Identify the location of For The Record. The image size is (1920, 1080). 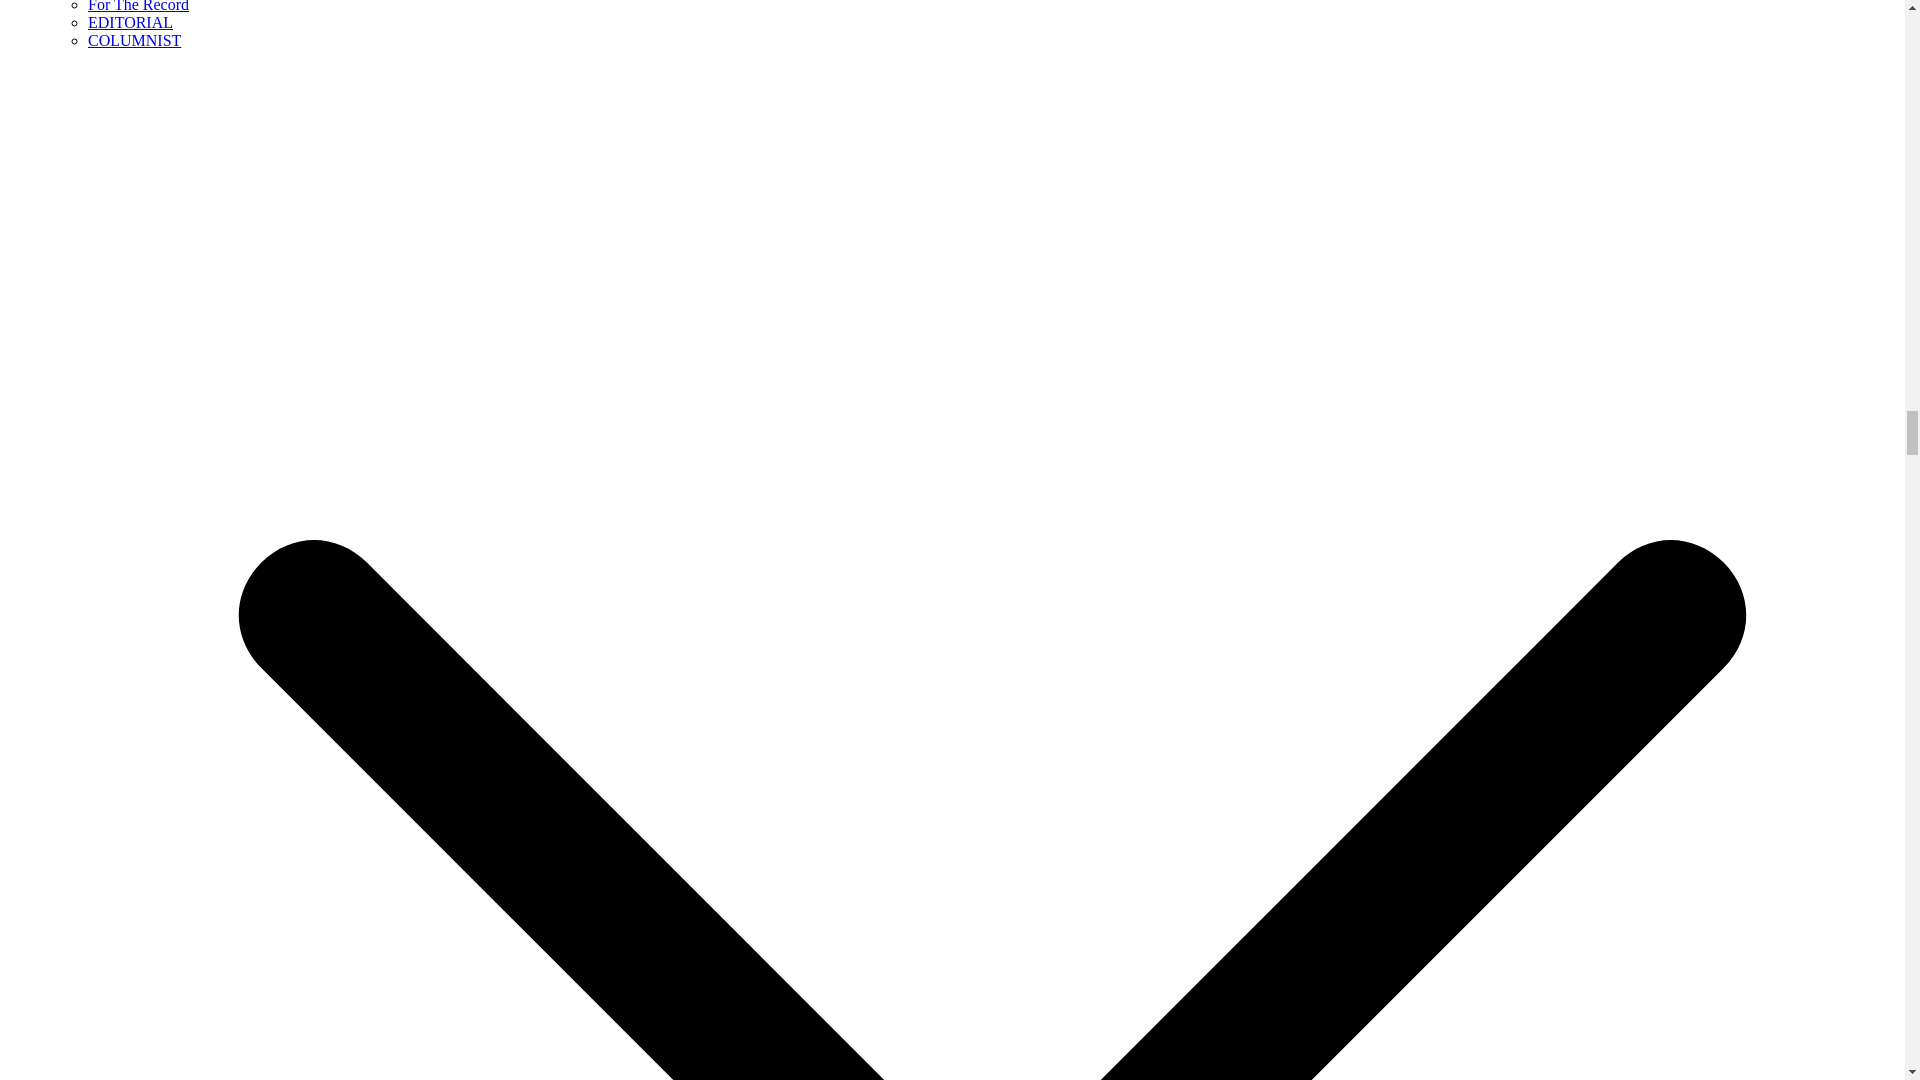
(138, 6).